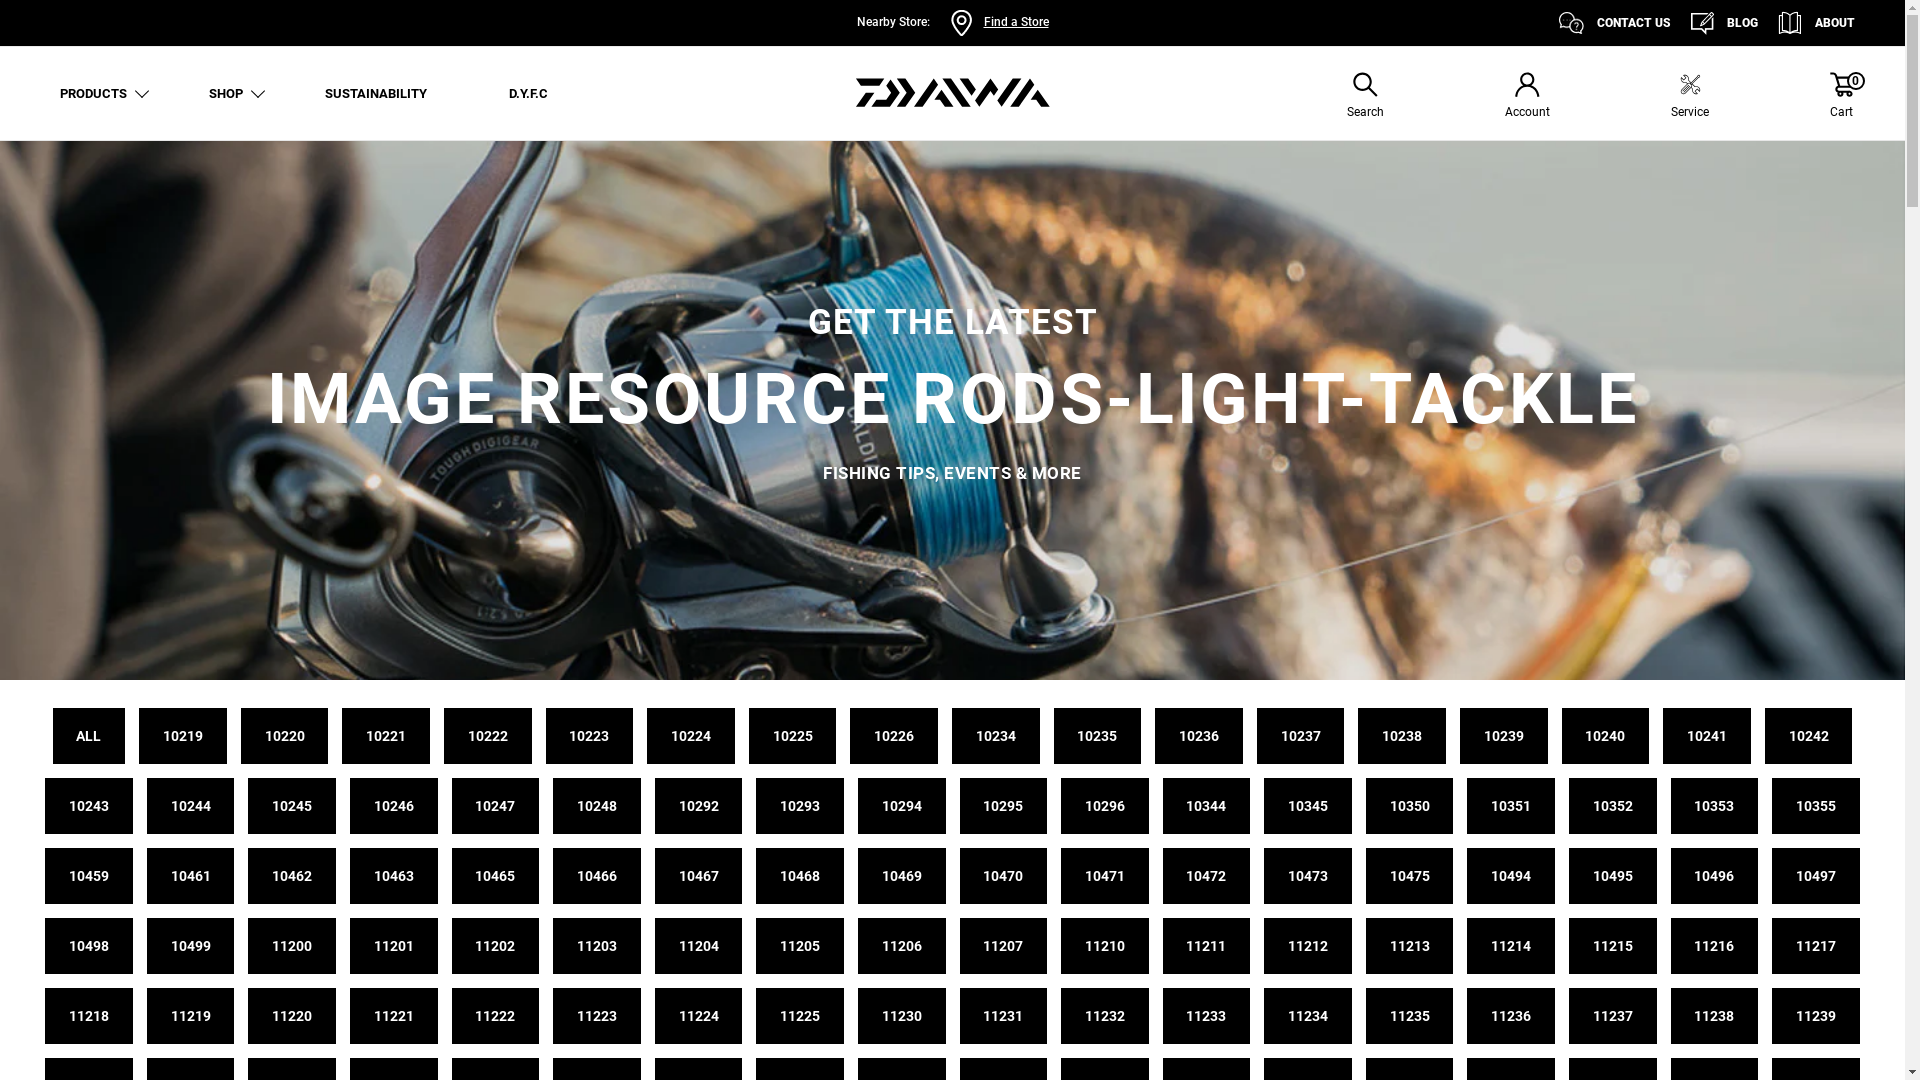 This screenshot has width=1920, height=1080. Describe the element at coordinates (1004, 806) in the screenshot. I see `10295` at that location.